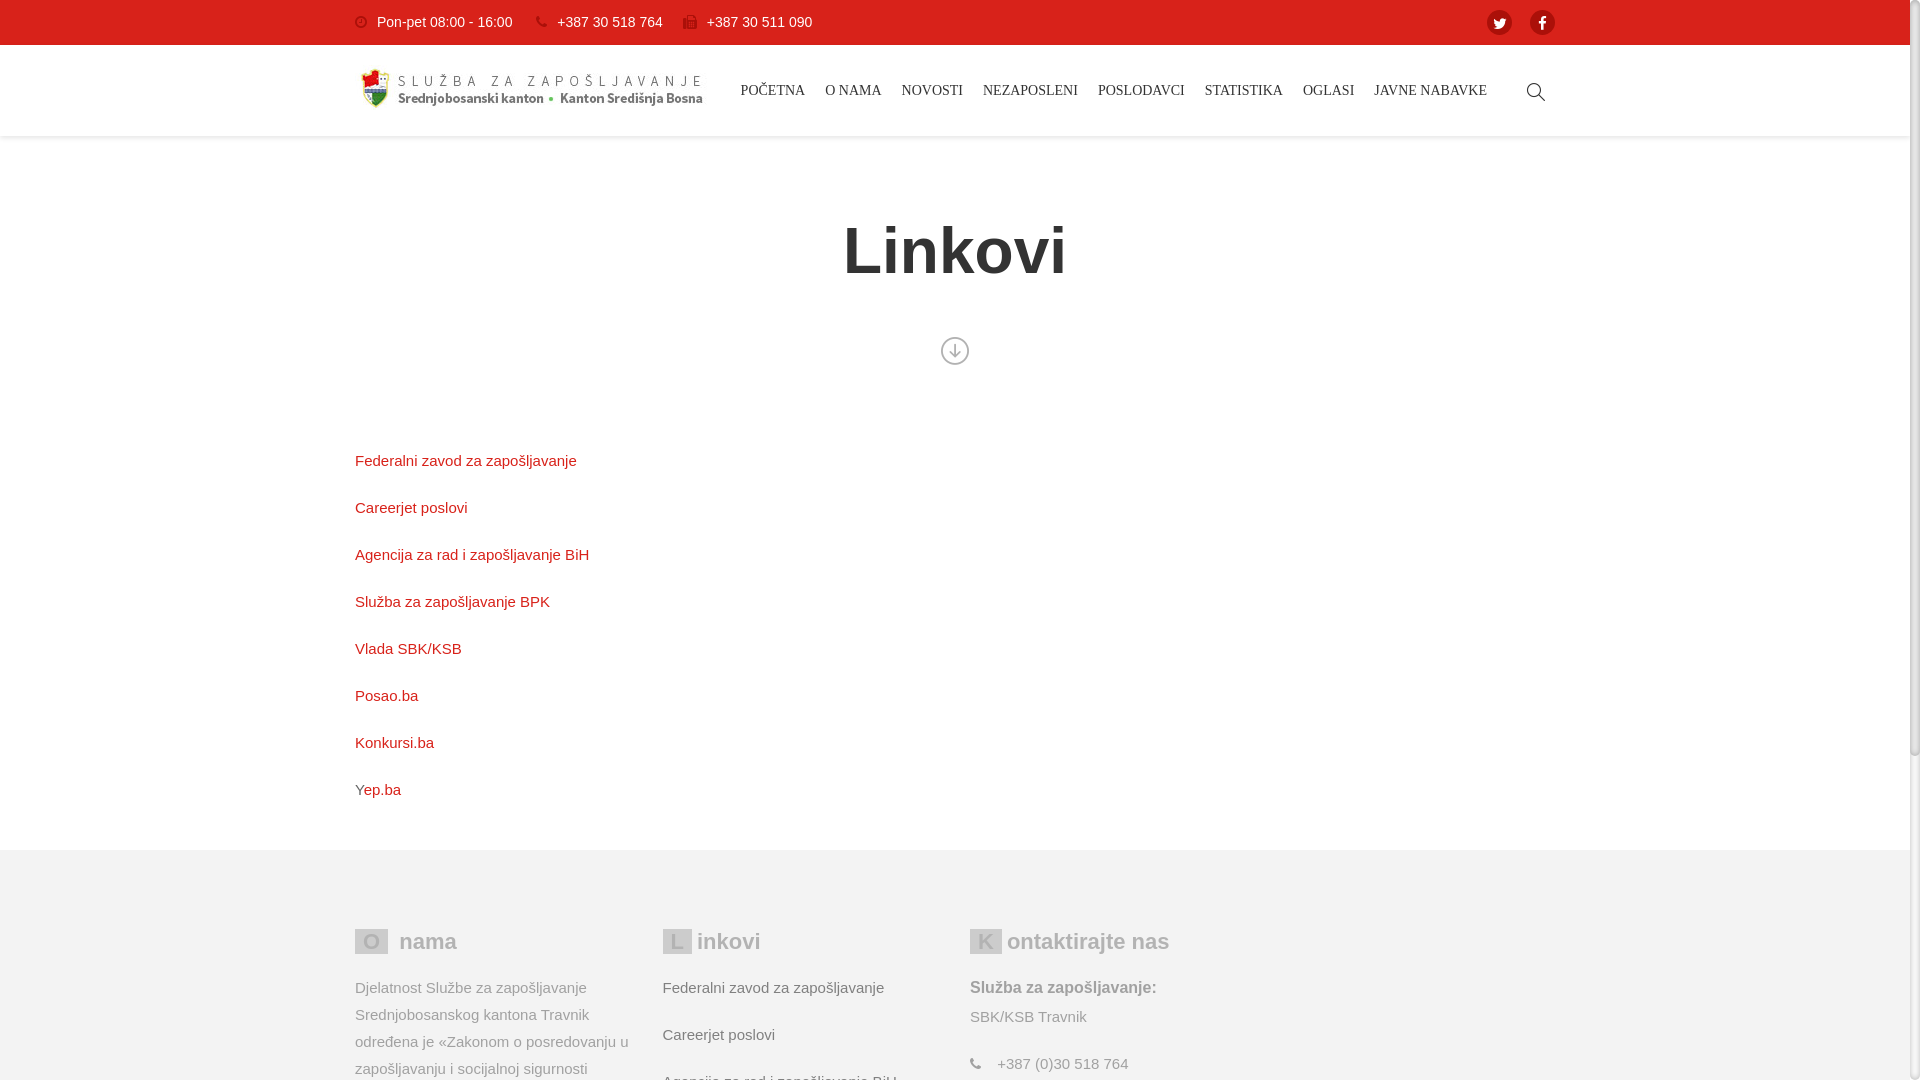 This screenshot has height=1080, width=1920. What do you see at coordinates (383, 790) in the screenshot?
I see `ep.ba` at bounding box center [383, 790].